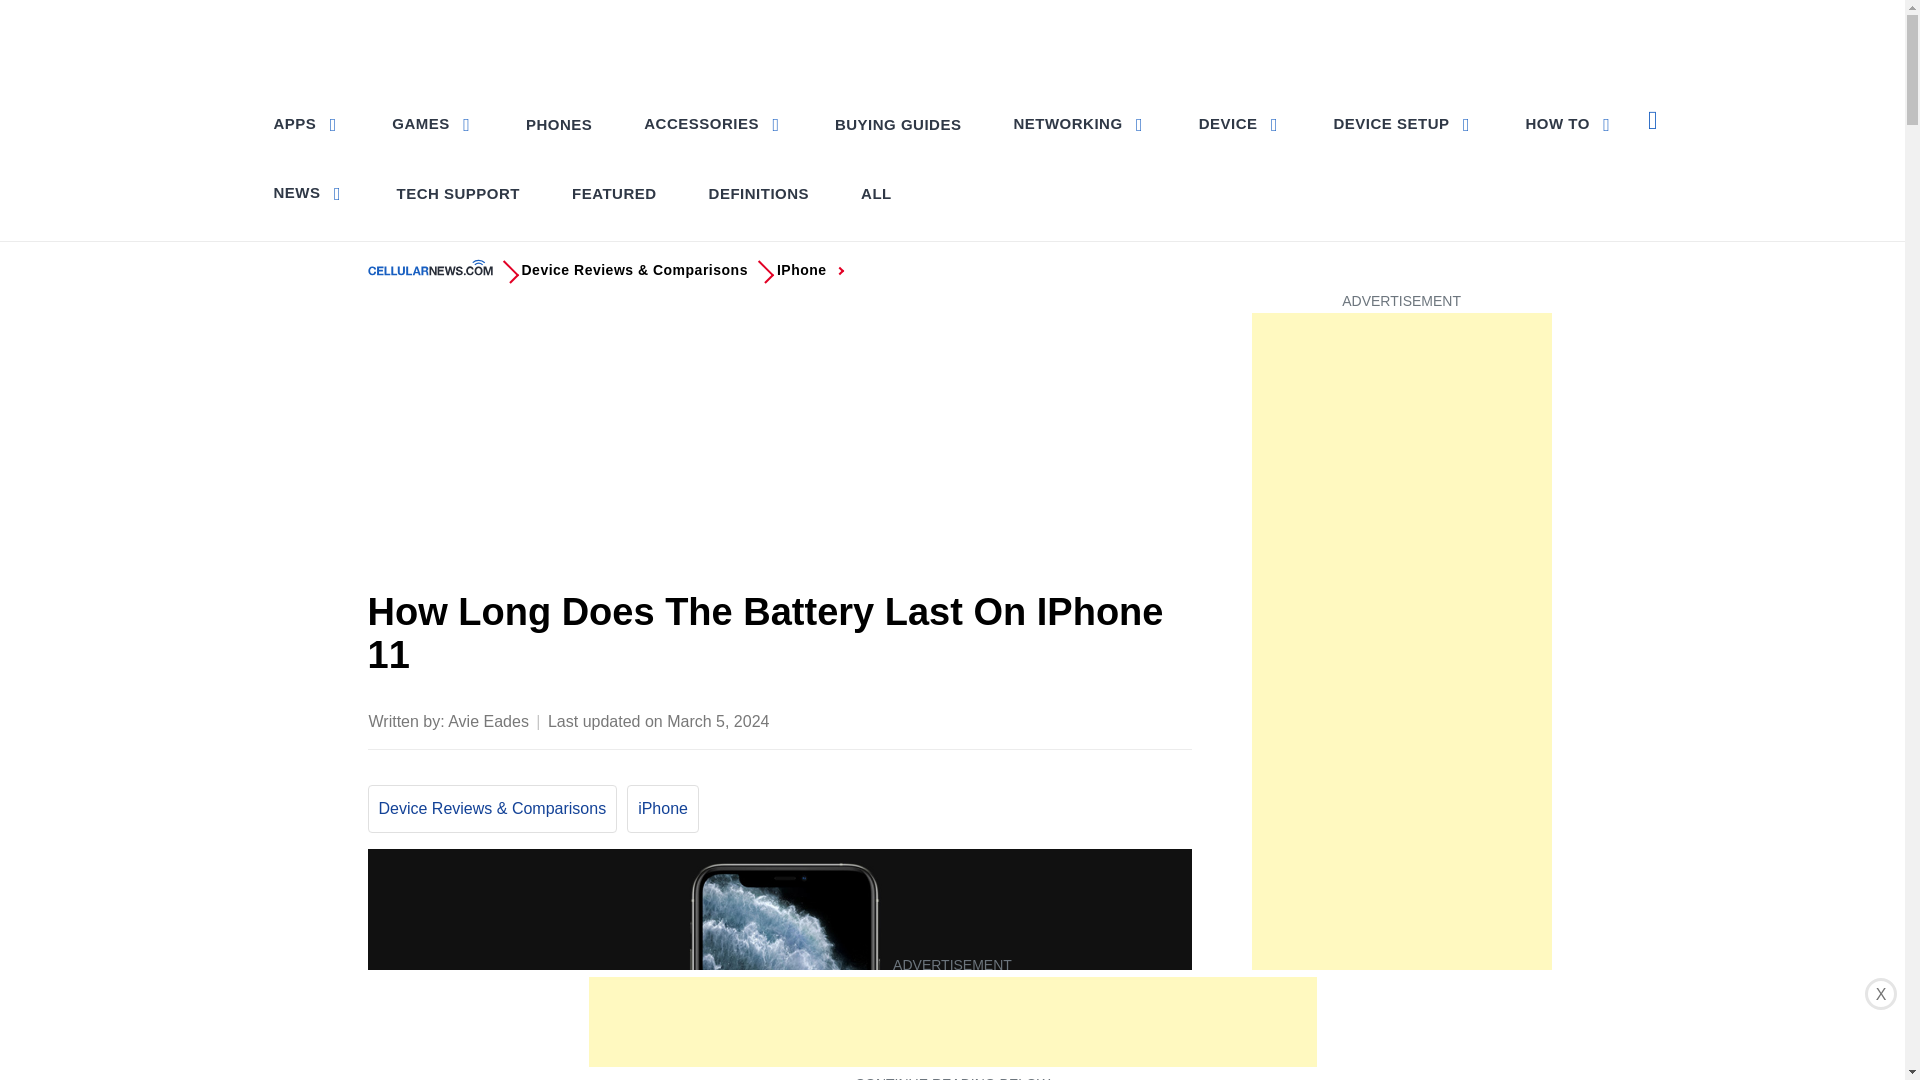 The image size is (1920, 1080). What do you see at coordinates (1134, 719) in the screenshot?
I see `Copy to Clipboard` at bounding box center [1134, 719].